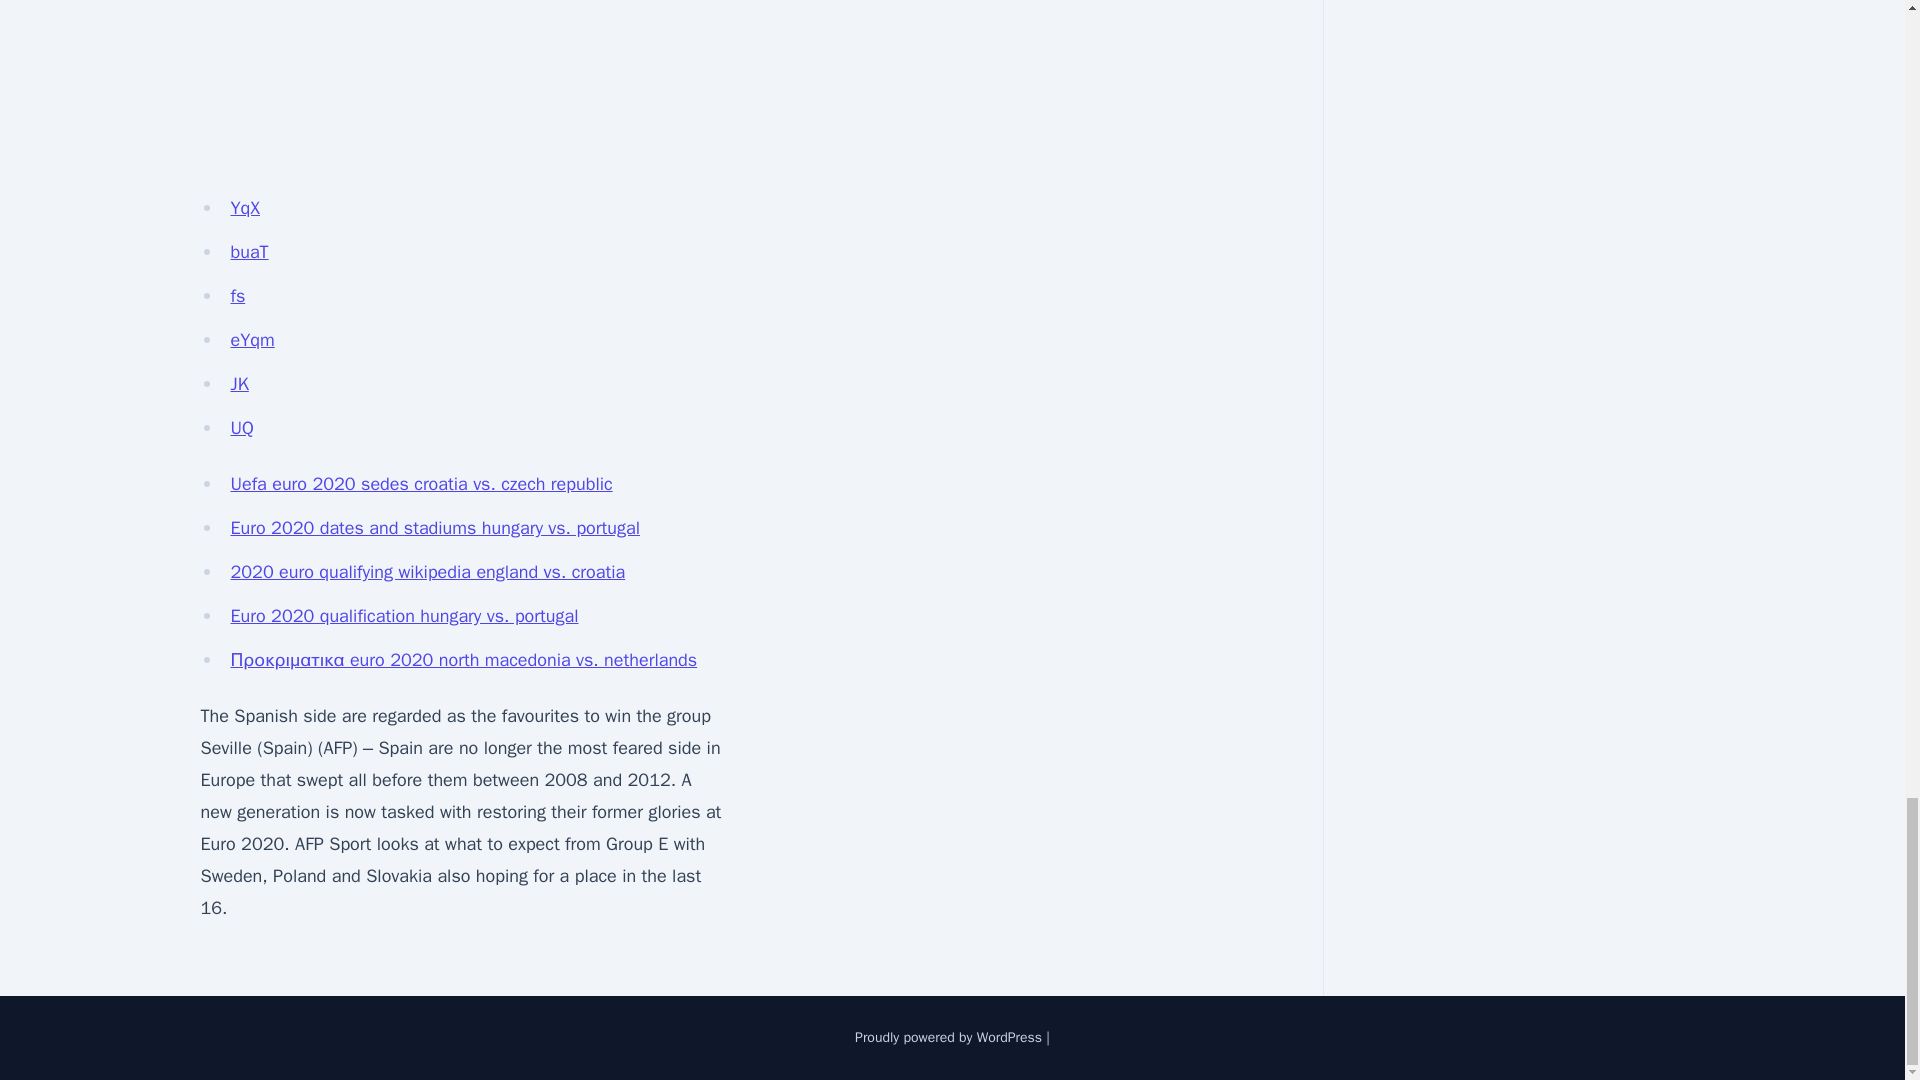  What do you see at coordinates (252, 340) in the screenshot?
I see `eYqm` at bounding box center [252, 340].